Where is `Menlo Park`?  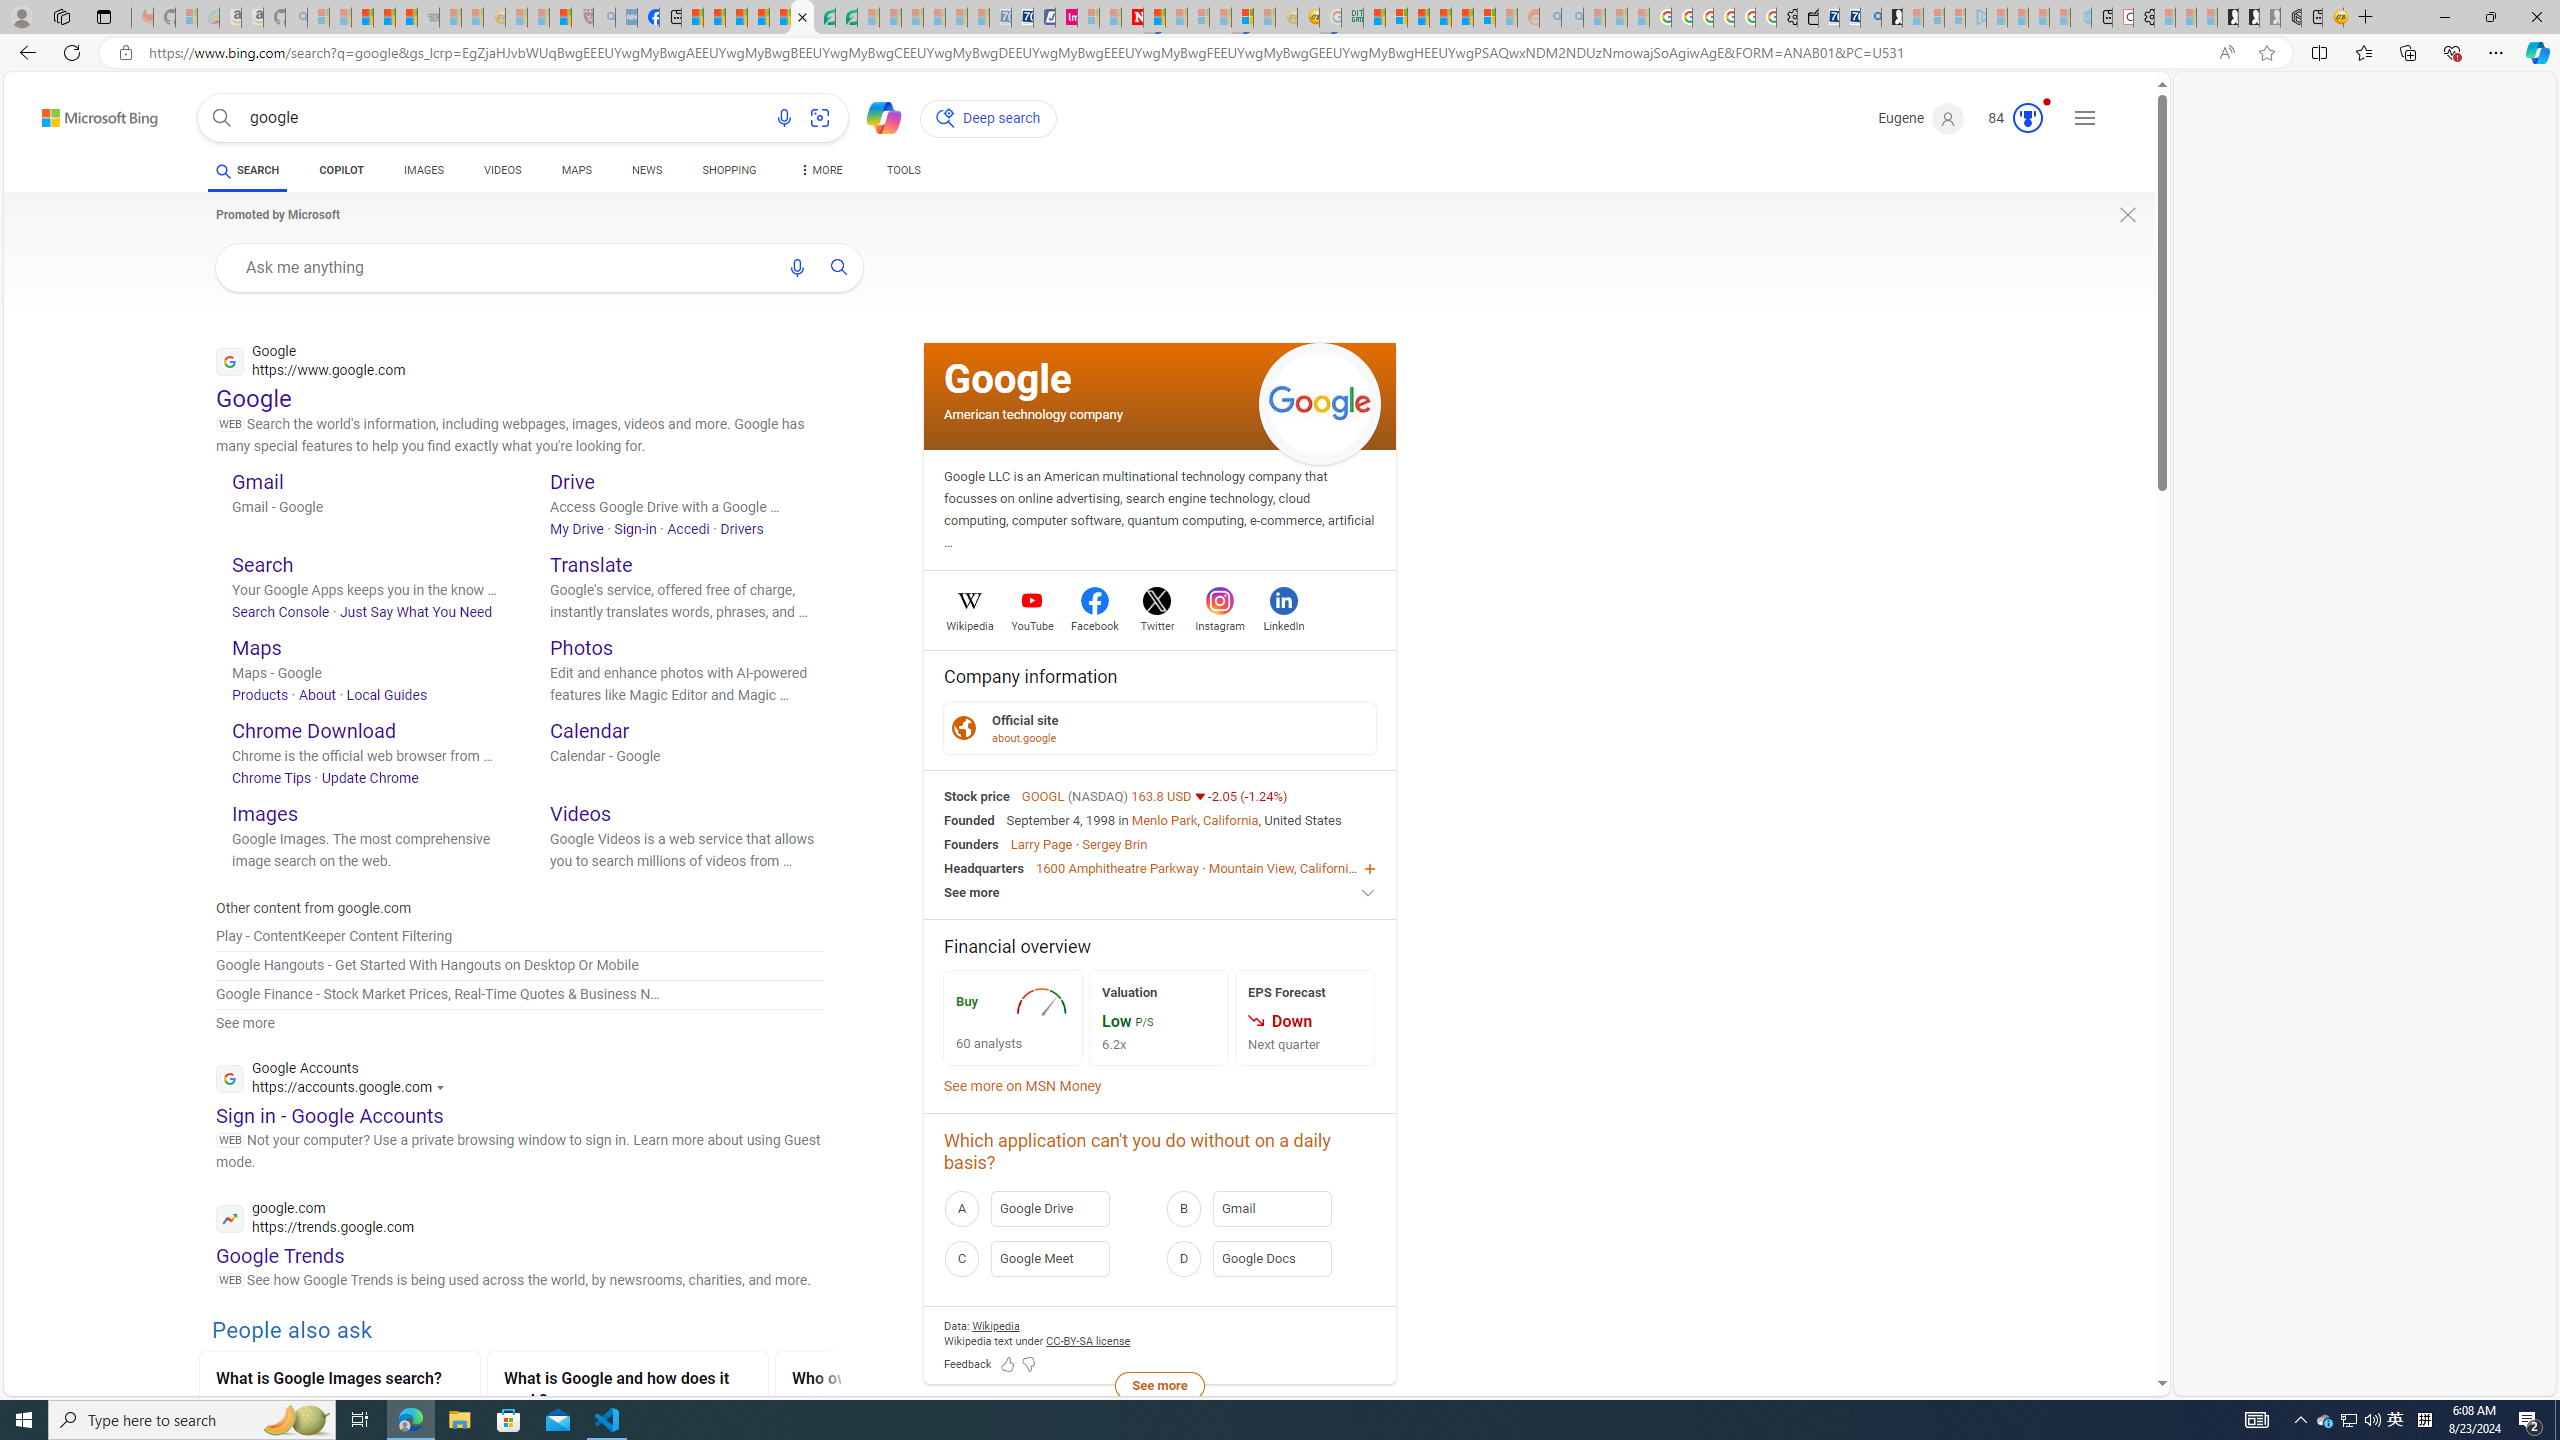
Menlo Park is located at coordinates (1164, 820).